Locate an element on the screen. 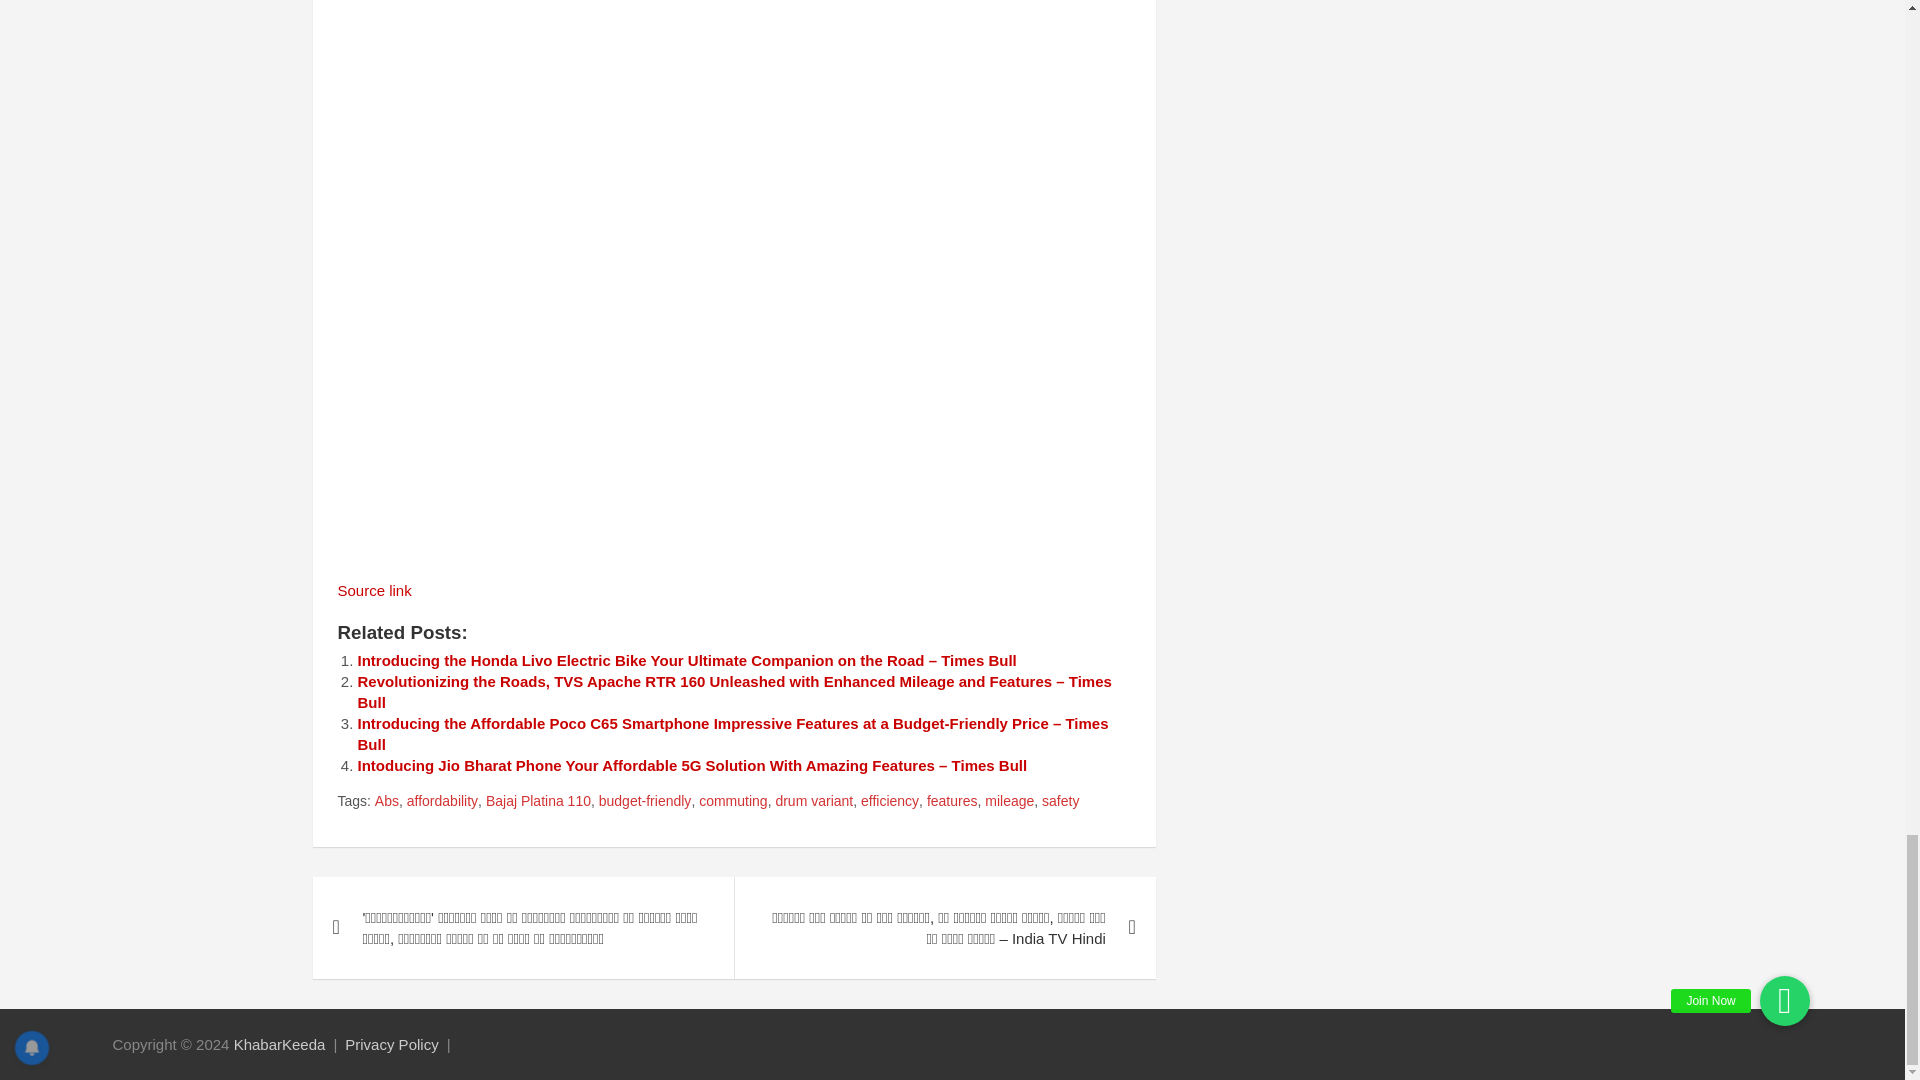  Bajaj Platina 110 is located at coordinates (538, 802).